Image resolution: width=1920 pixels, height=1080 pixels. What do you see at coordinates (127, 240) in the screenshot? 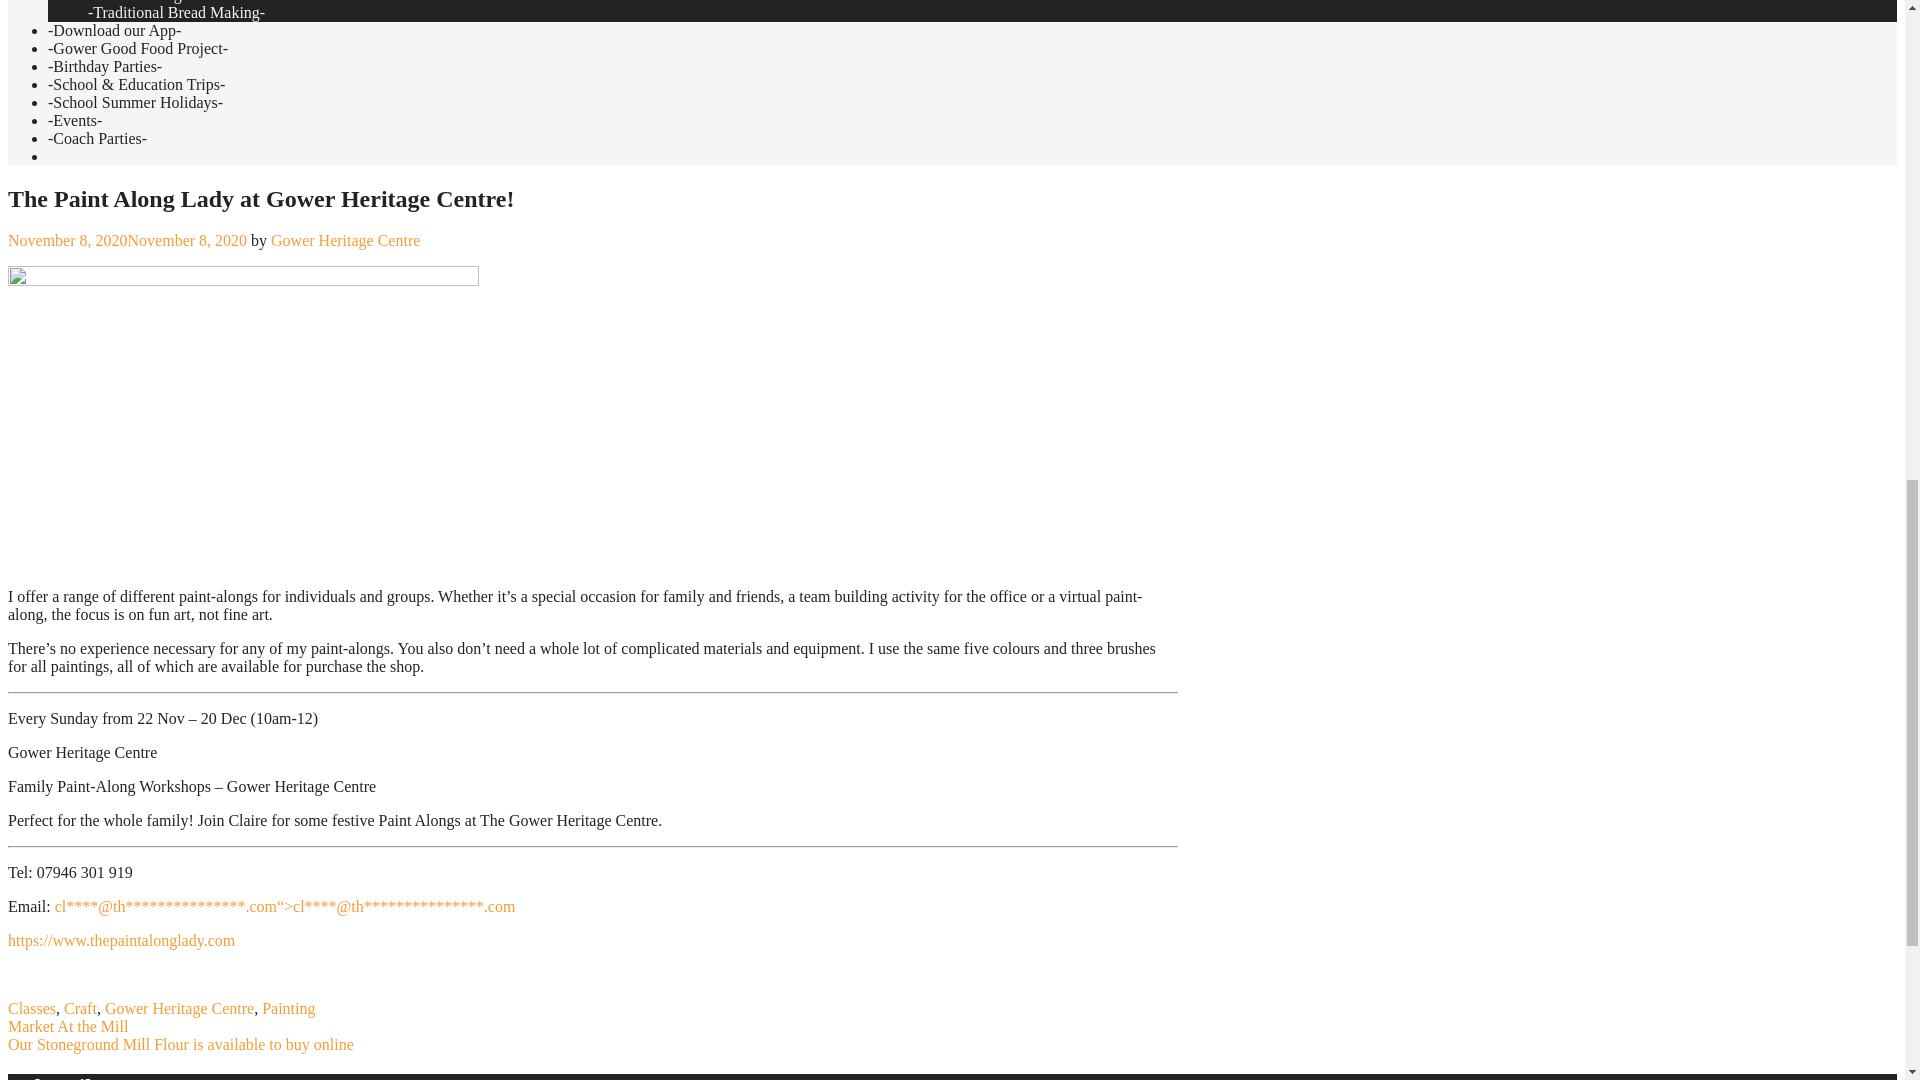
I see `3:06 pm` at bounding box center [127, 240].